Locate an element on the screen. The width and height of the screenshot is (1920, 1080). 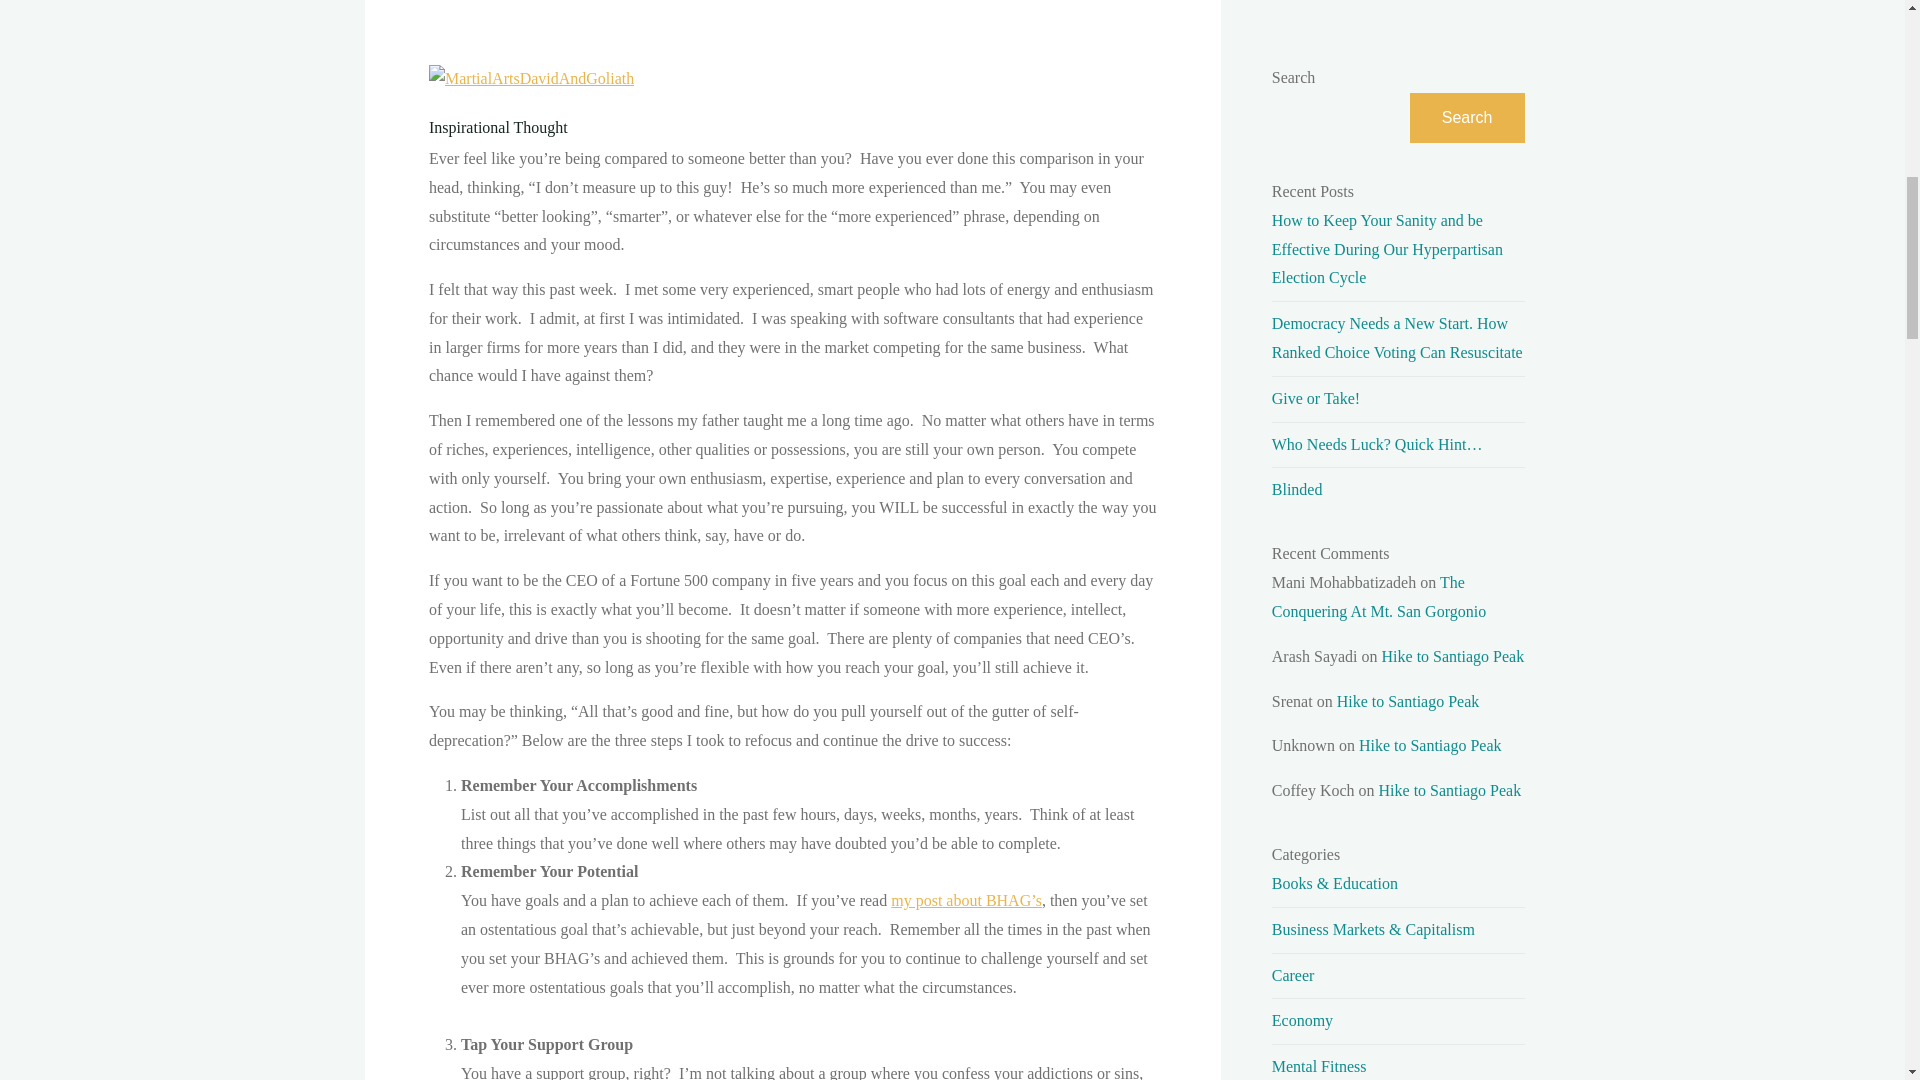
Hike to Santiago Peak is located at coordinates (1408, 701).